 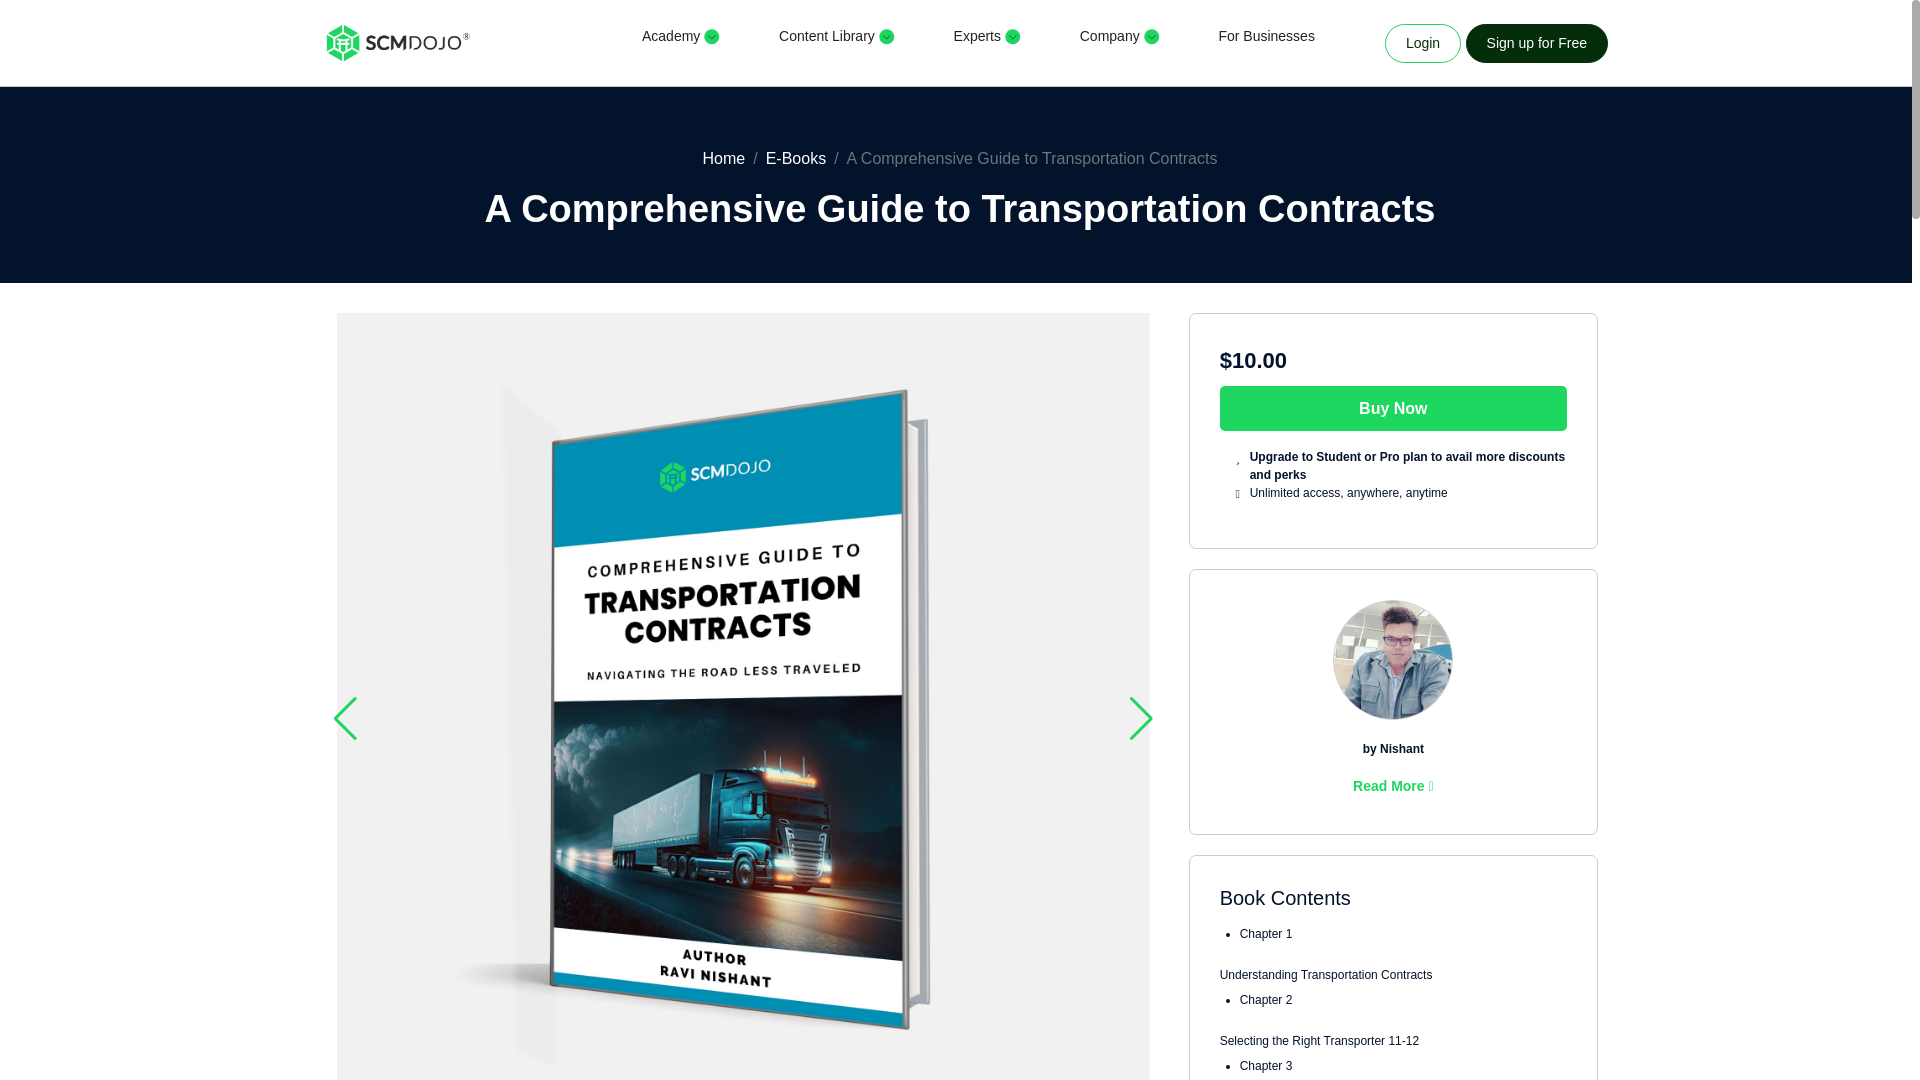 What do you see at coordinates (847, 42) in the screenshot?
I see `Content Library` at bounding box center [847, 42].